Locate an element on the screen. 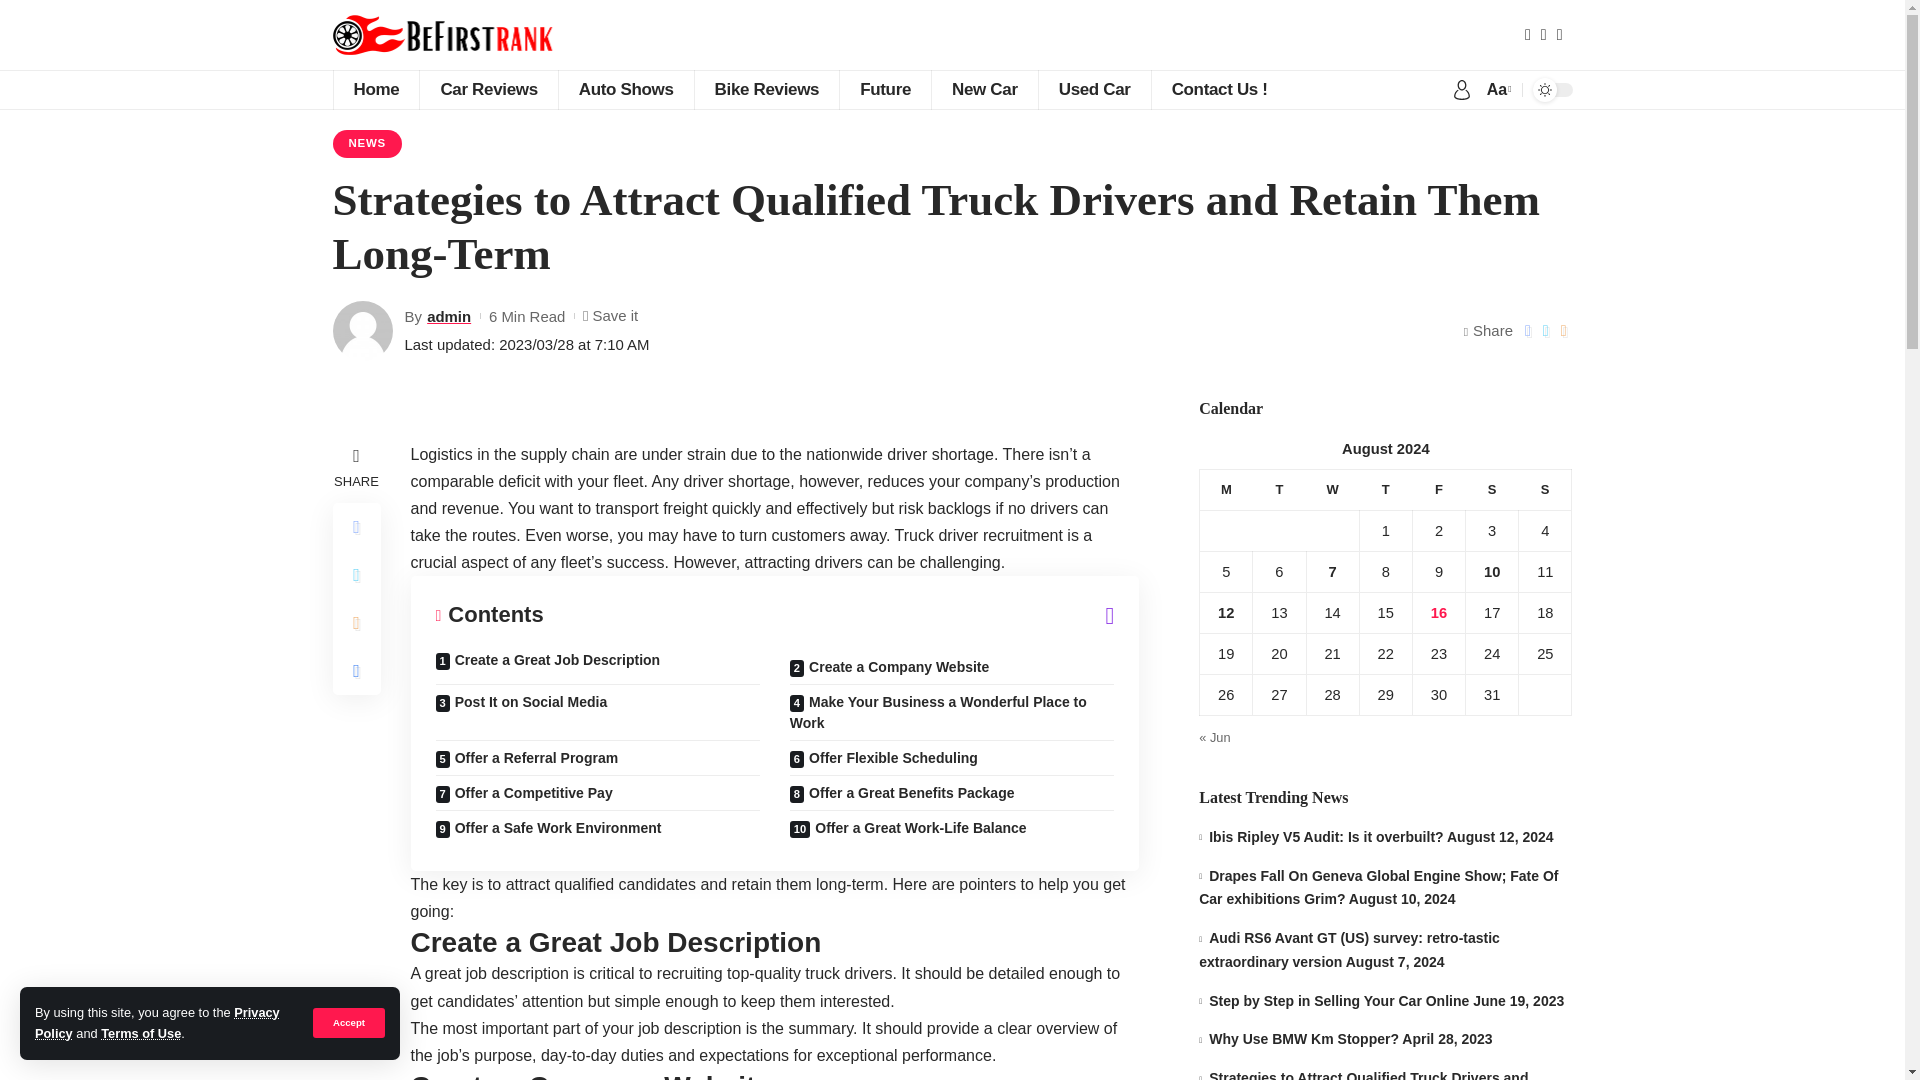 Image resolution: width=1920 pixels, height=1080 pixels. Saturday is located at coordinates (1492, 488).